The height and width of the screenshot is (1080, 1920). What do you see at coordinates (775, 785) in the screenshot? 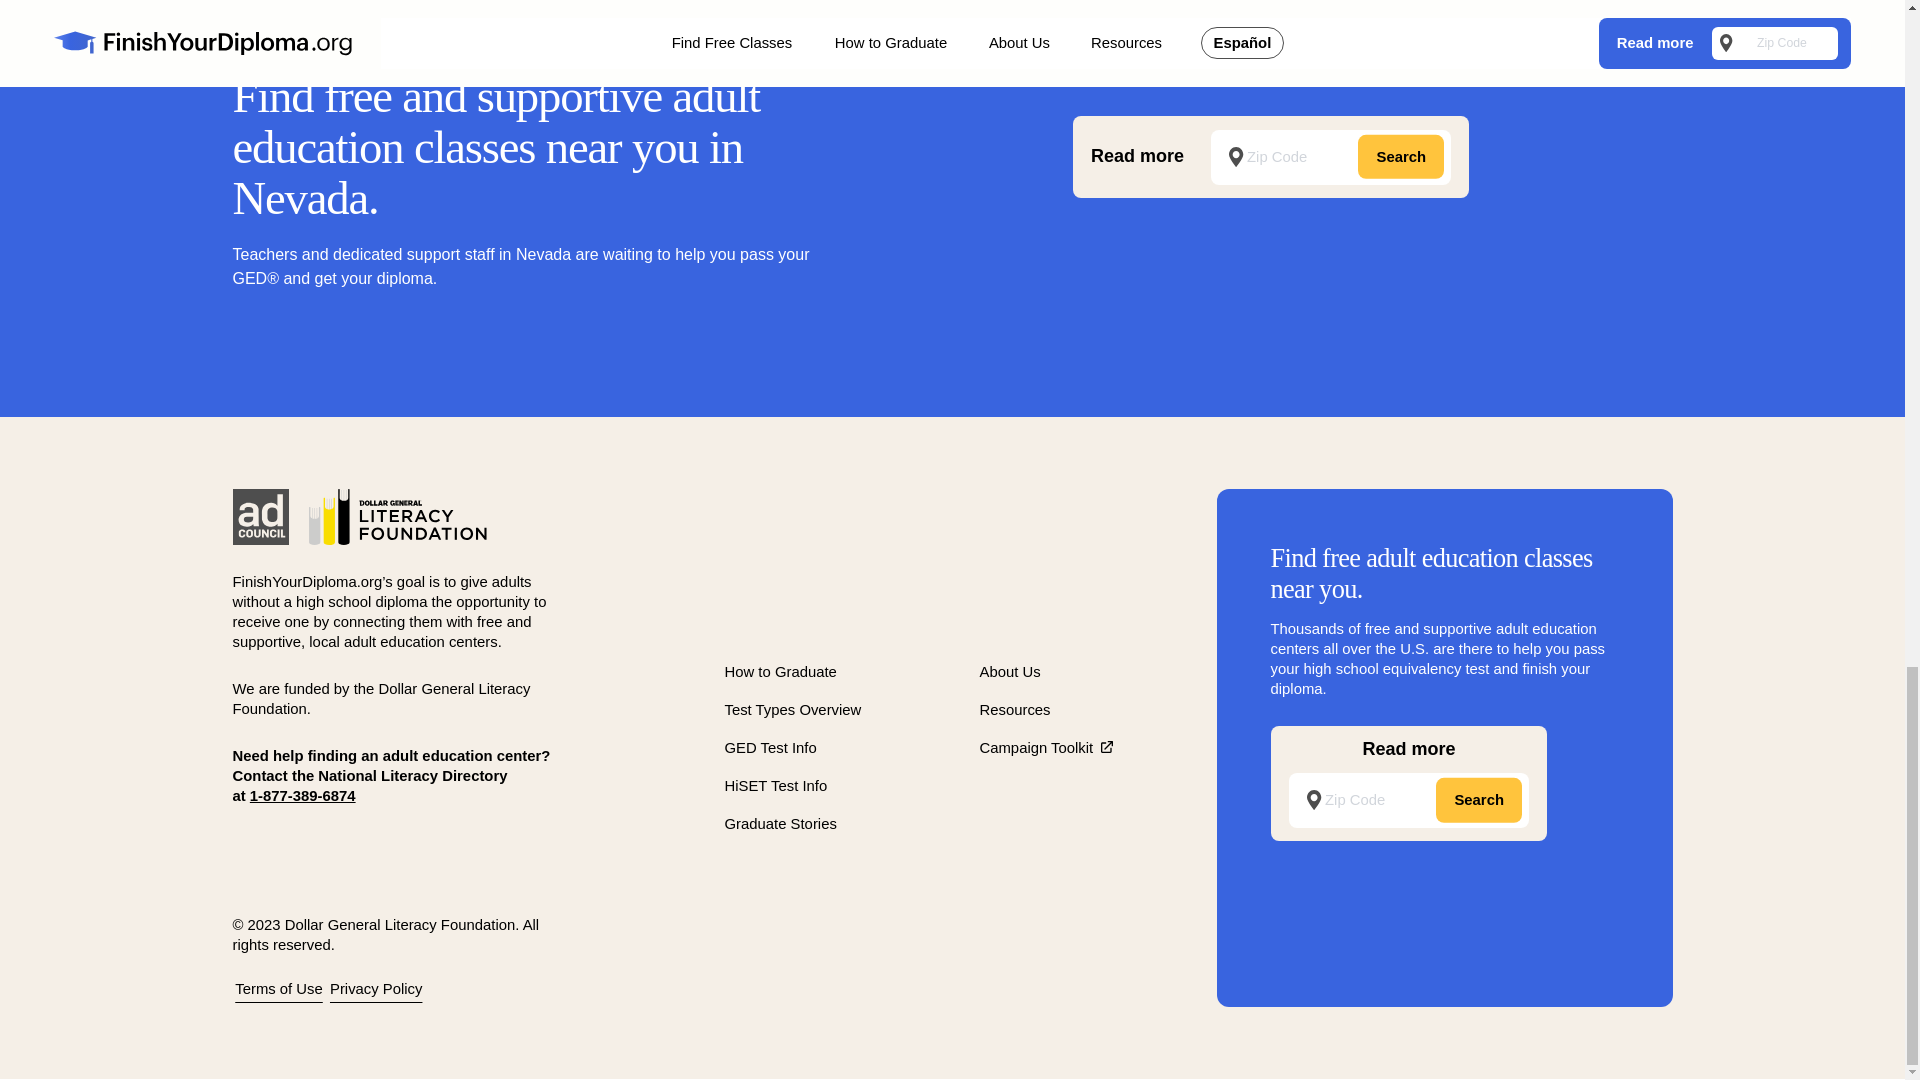
I see `HiSET Test Info` at bounding box center [775, 785].